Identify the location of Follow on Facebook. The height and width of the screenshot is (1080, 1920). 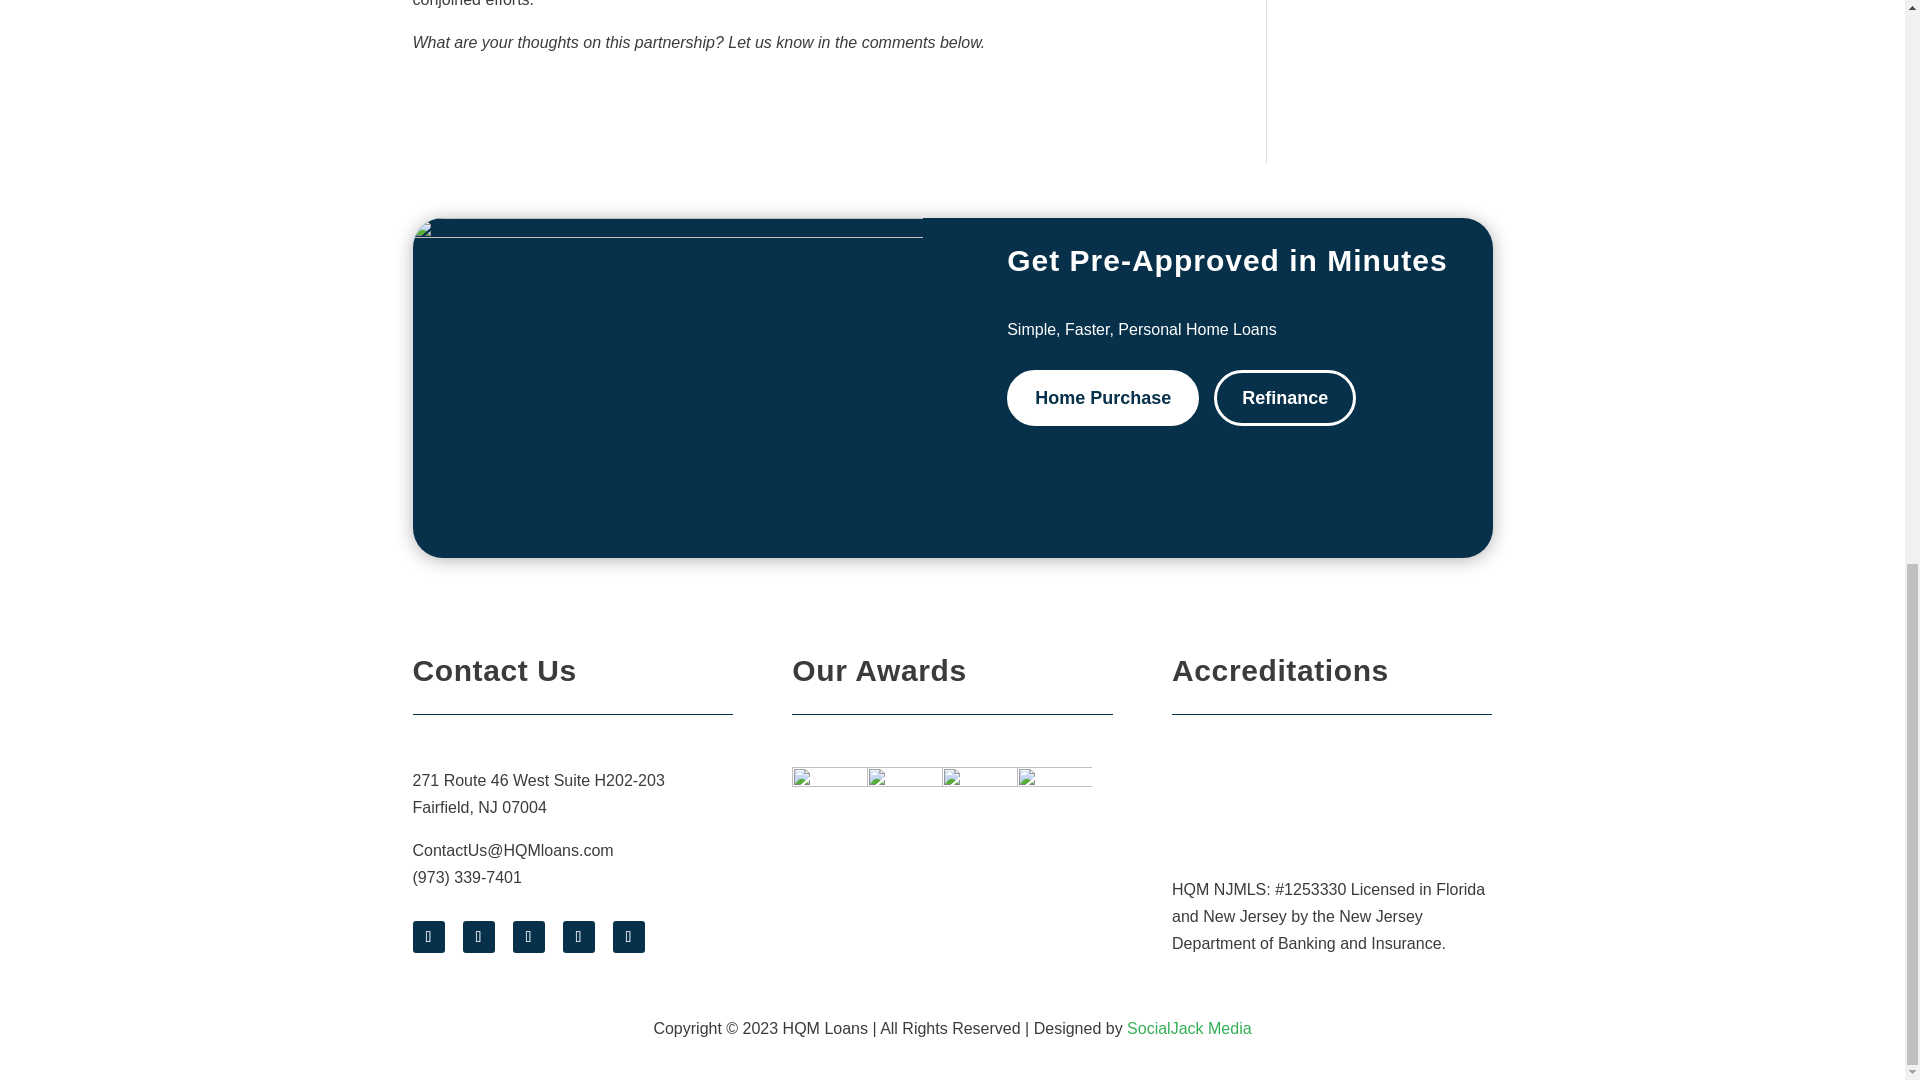
(428, 936).